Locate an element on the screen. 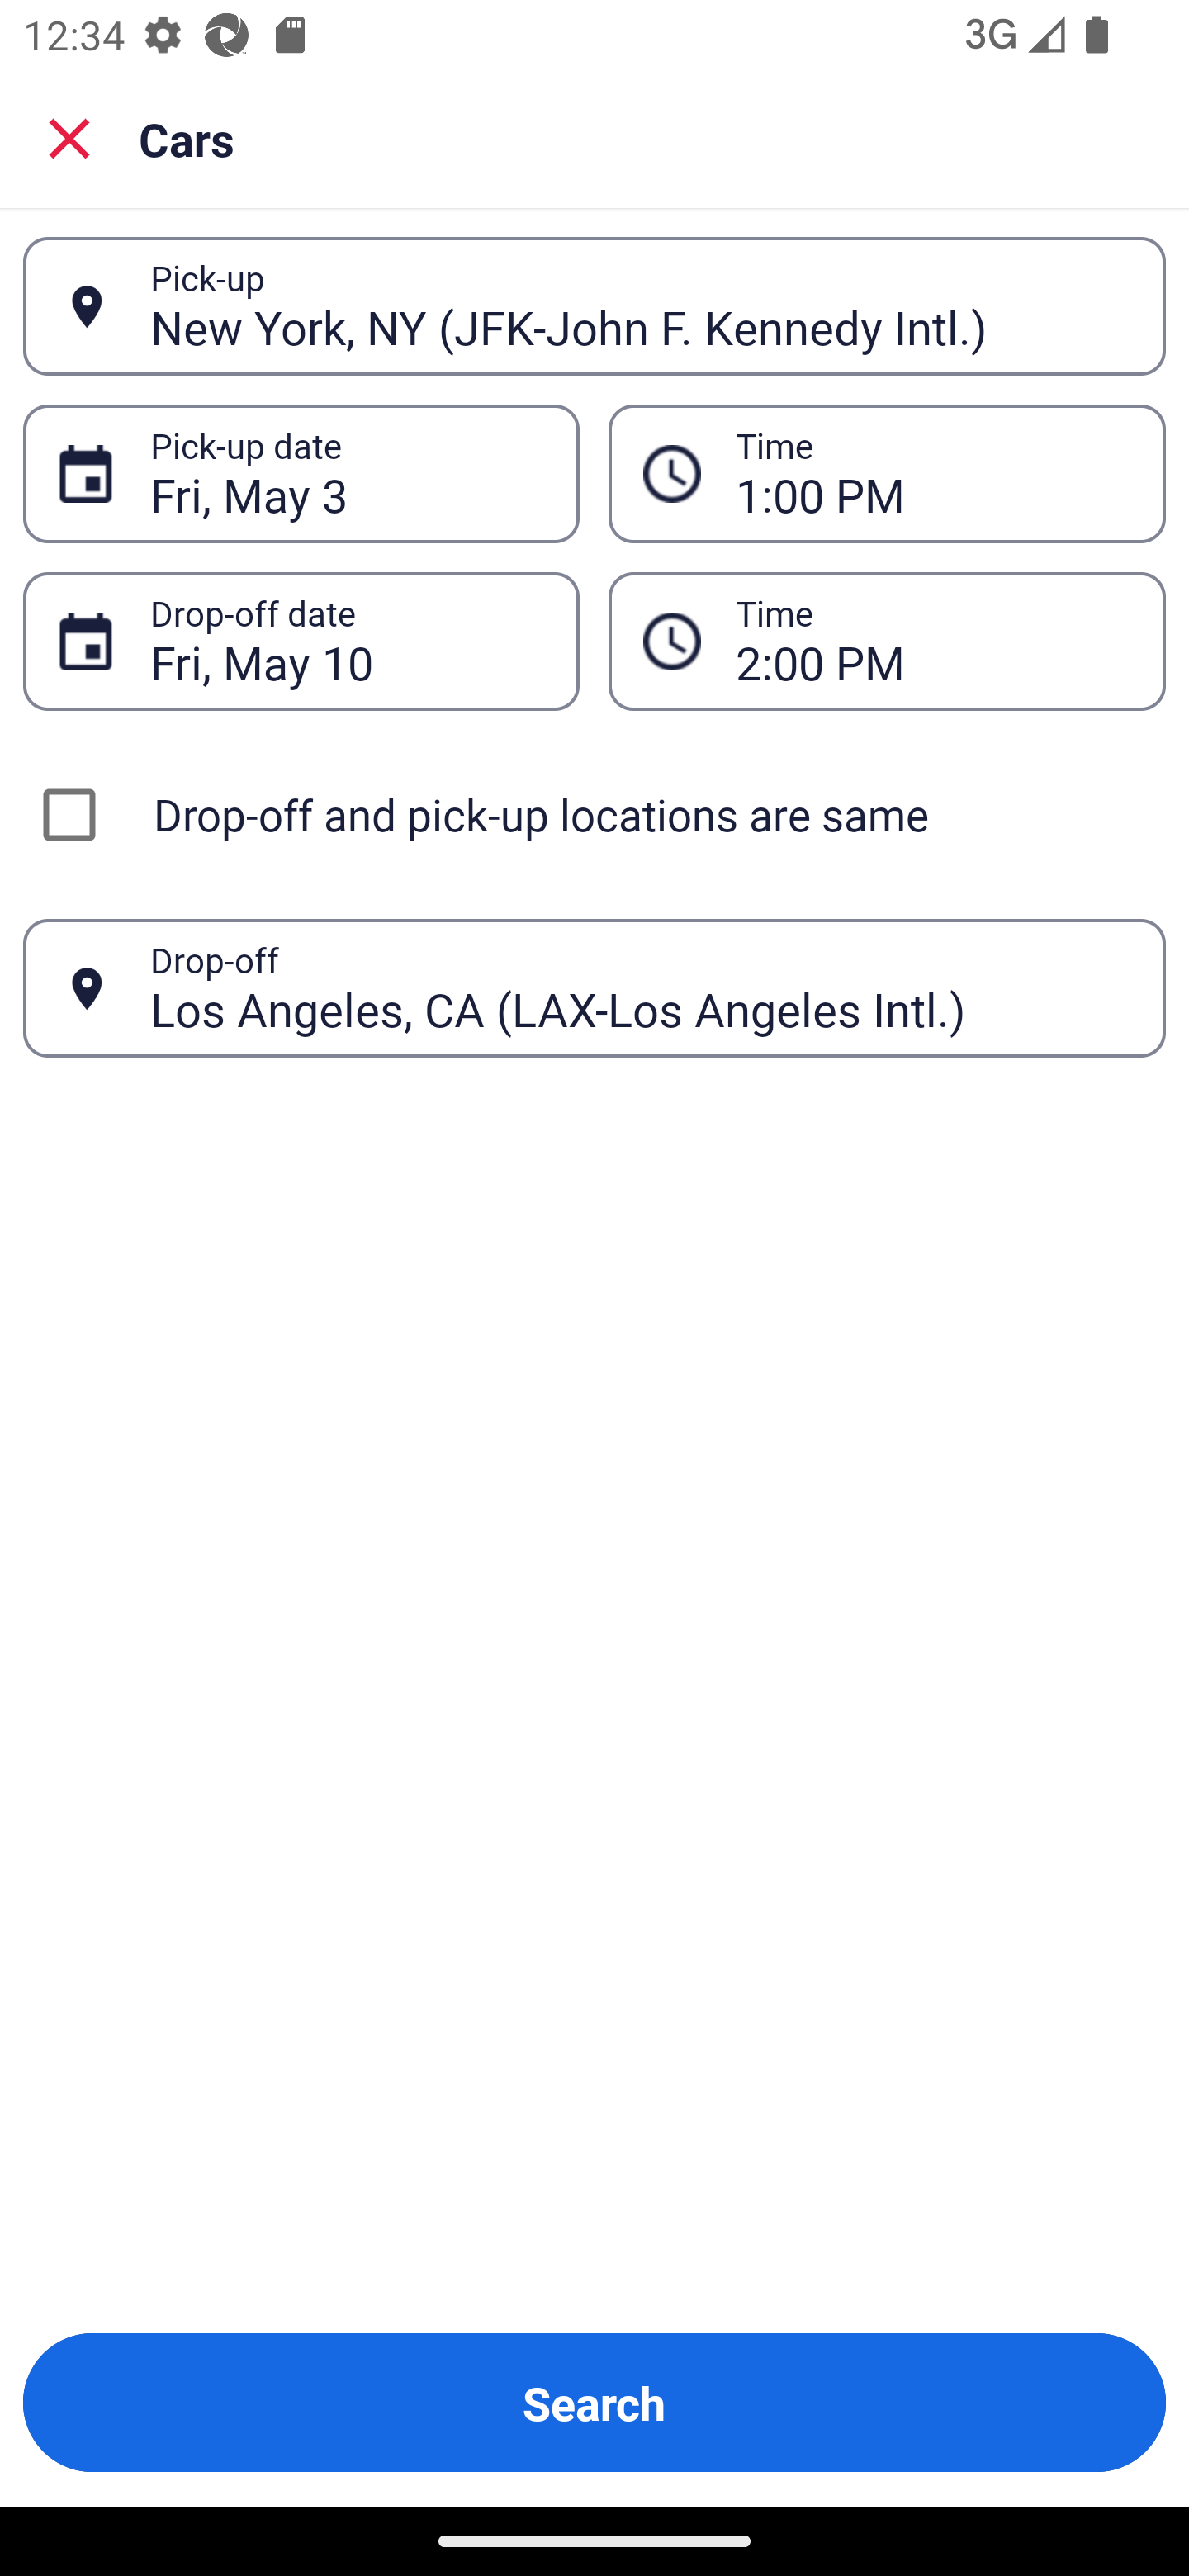 The width and height of the screenshot is (1189, 2576). 2:00 PM is located at coordinates (933, 641).